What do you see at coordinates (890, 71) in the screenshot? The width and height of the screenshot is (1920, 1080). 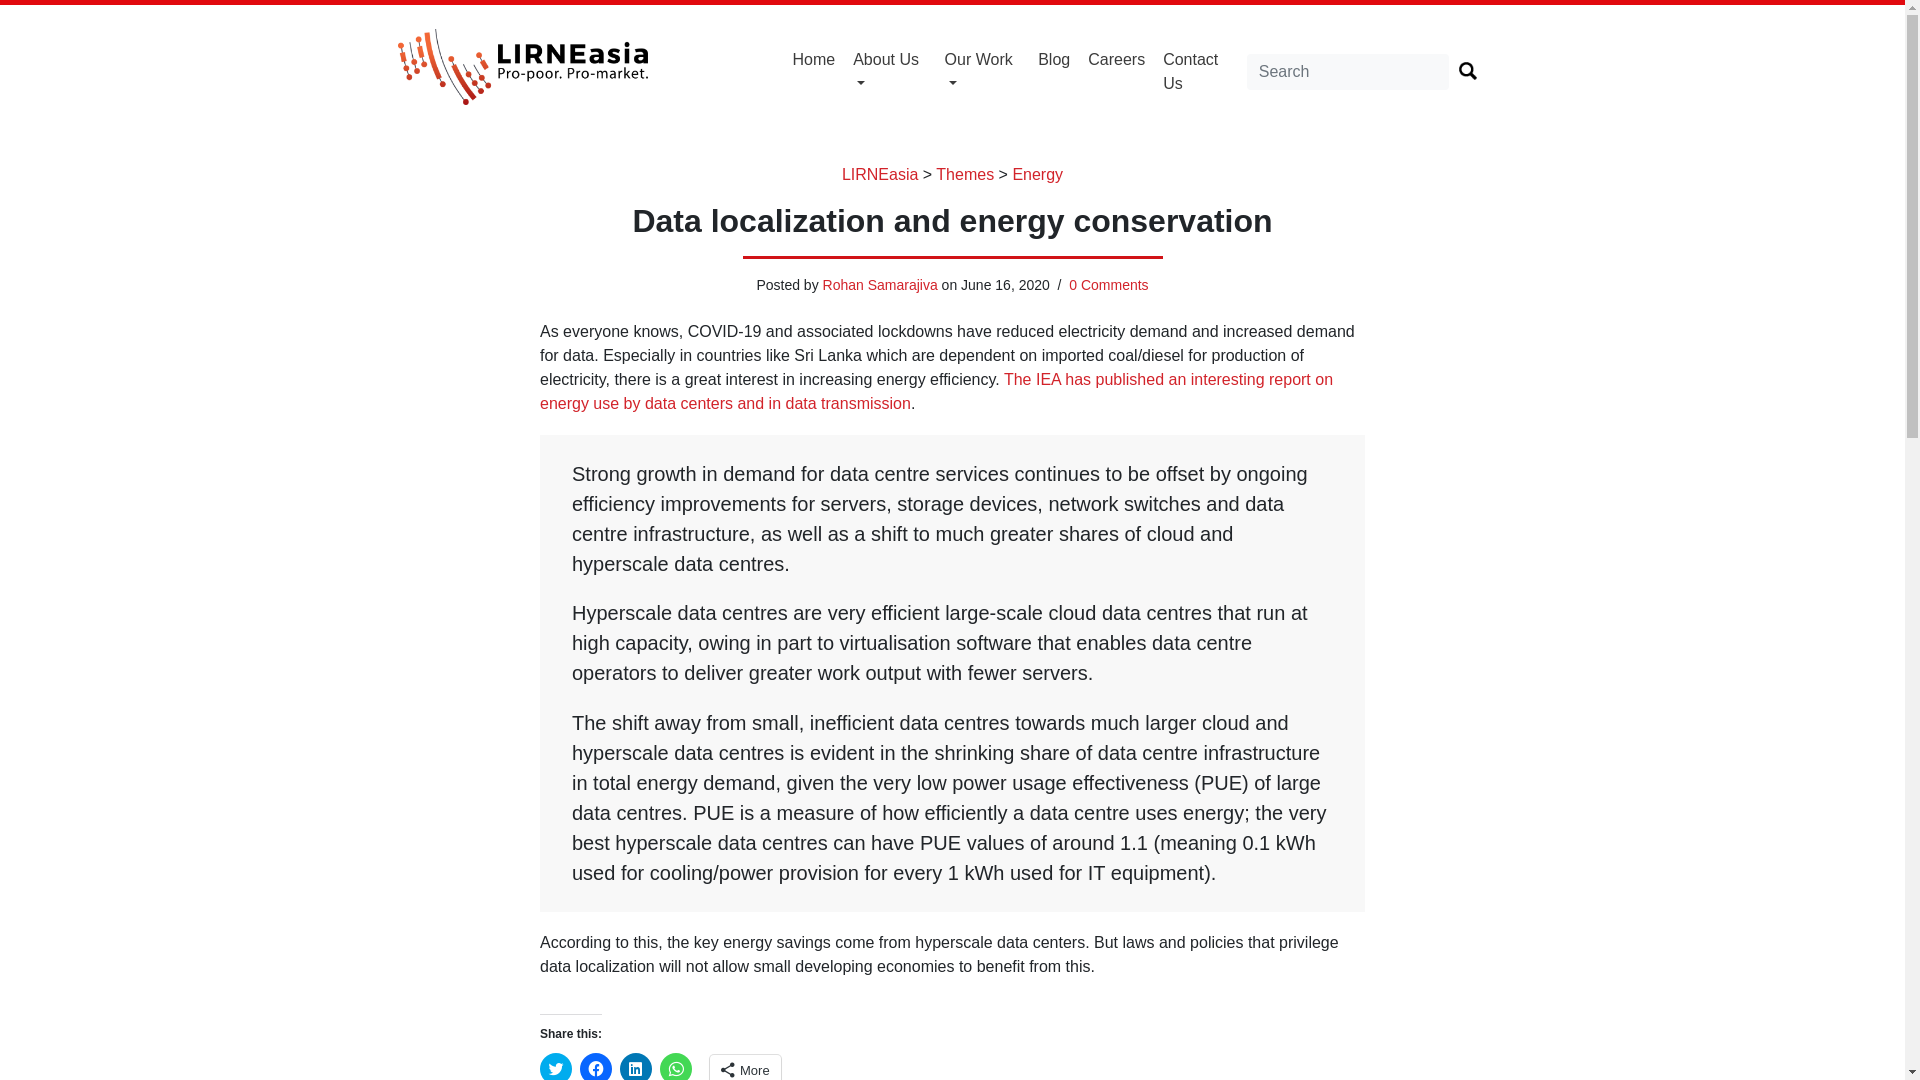 I see `About us` at bounding box center [890, 71].